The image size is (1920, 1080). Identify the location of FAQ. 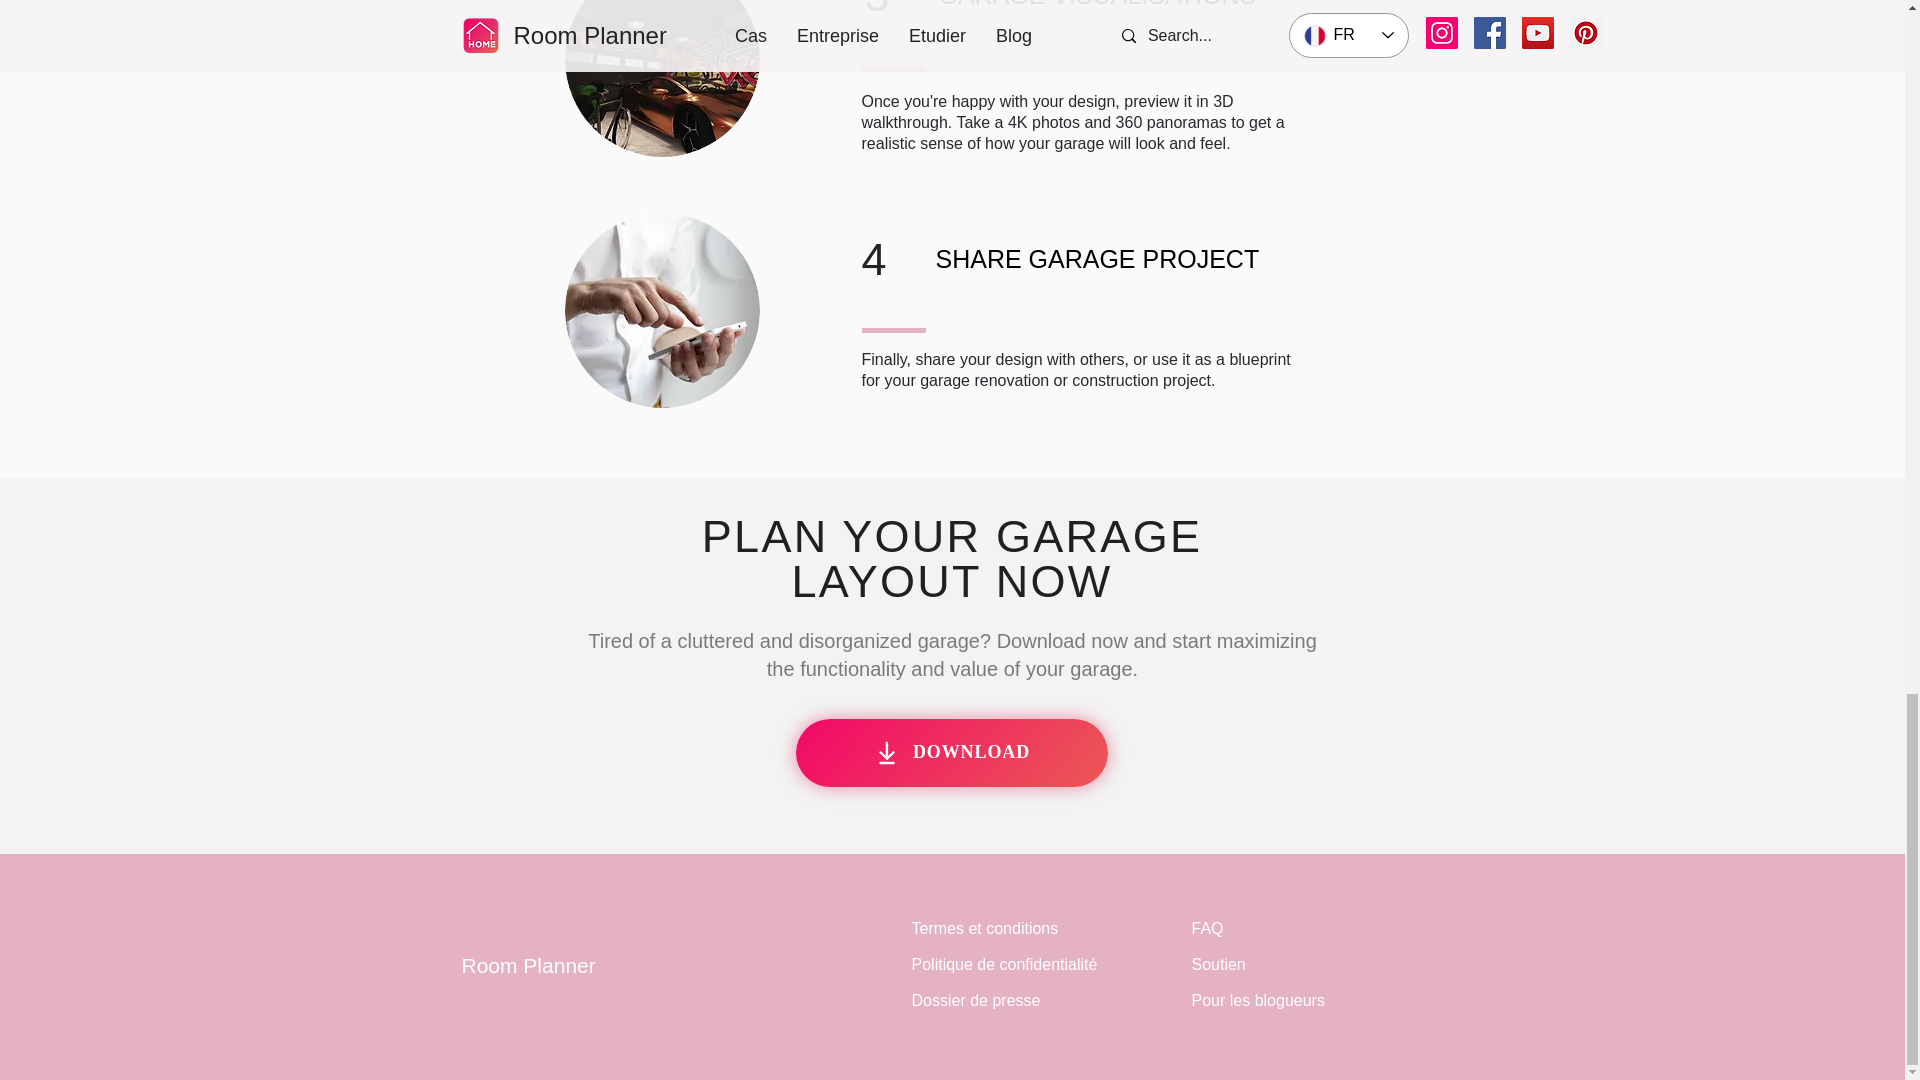
(1208, 928).